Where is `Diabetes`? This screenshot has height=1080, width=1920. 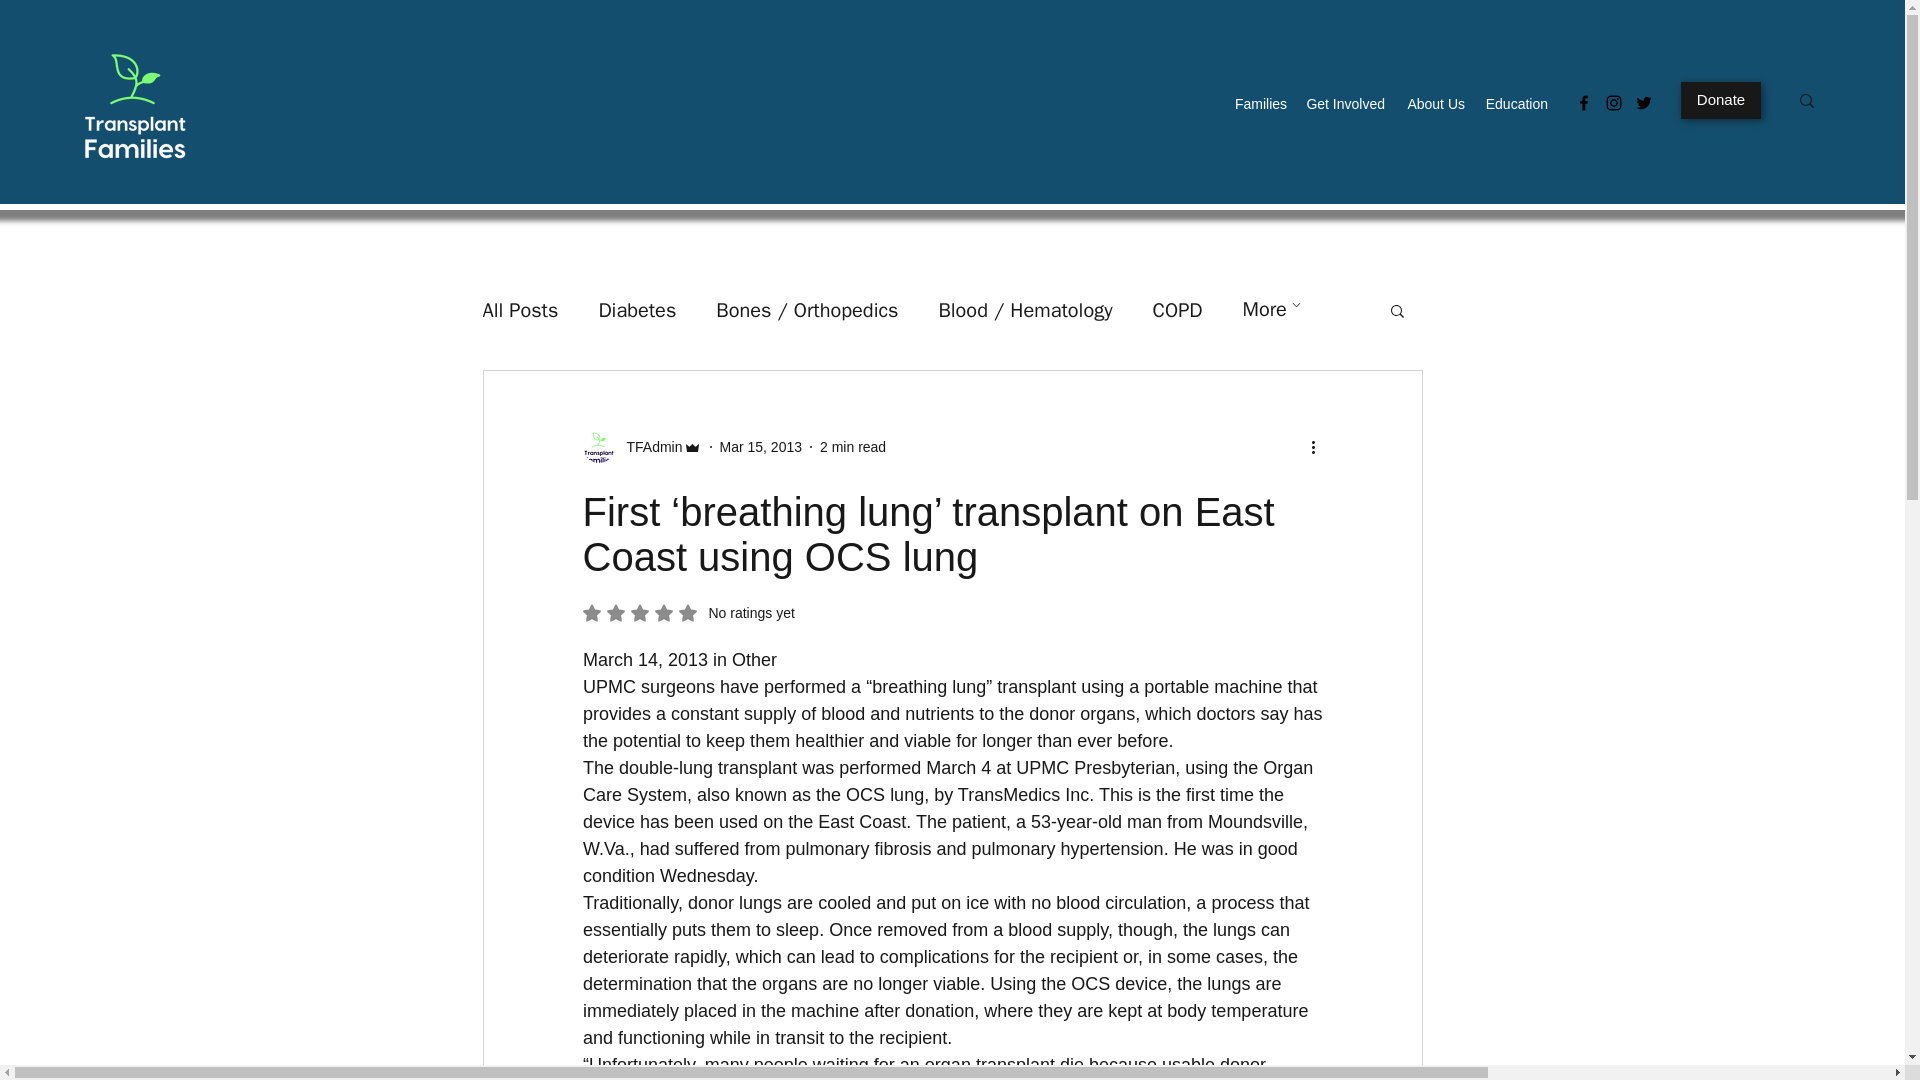
Diabetes is located at coordinates (636, 308).